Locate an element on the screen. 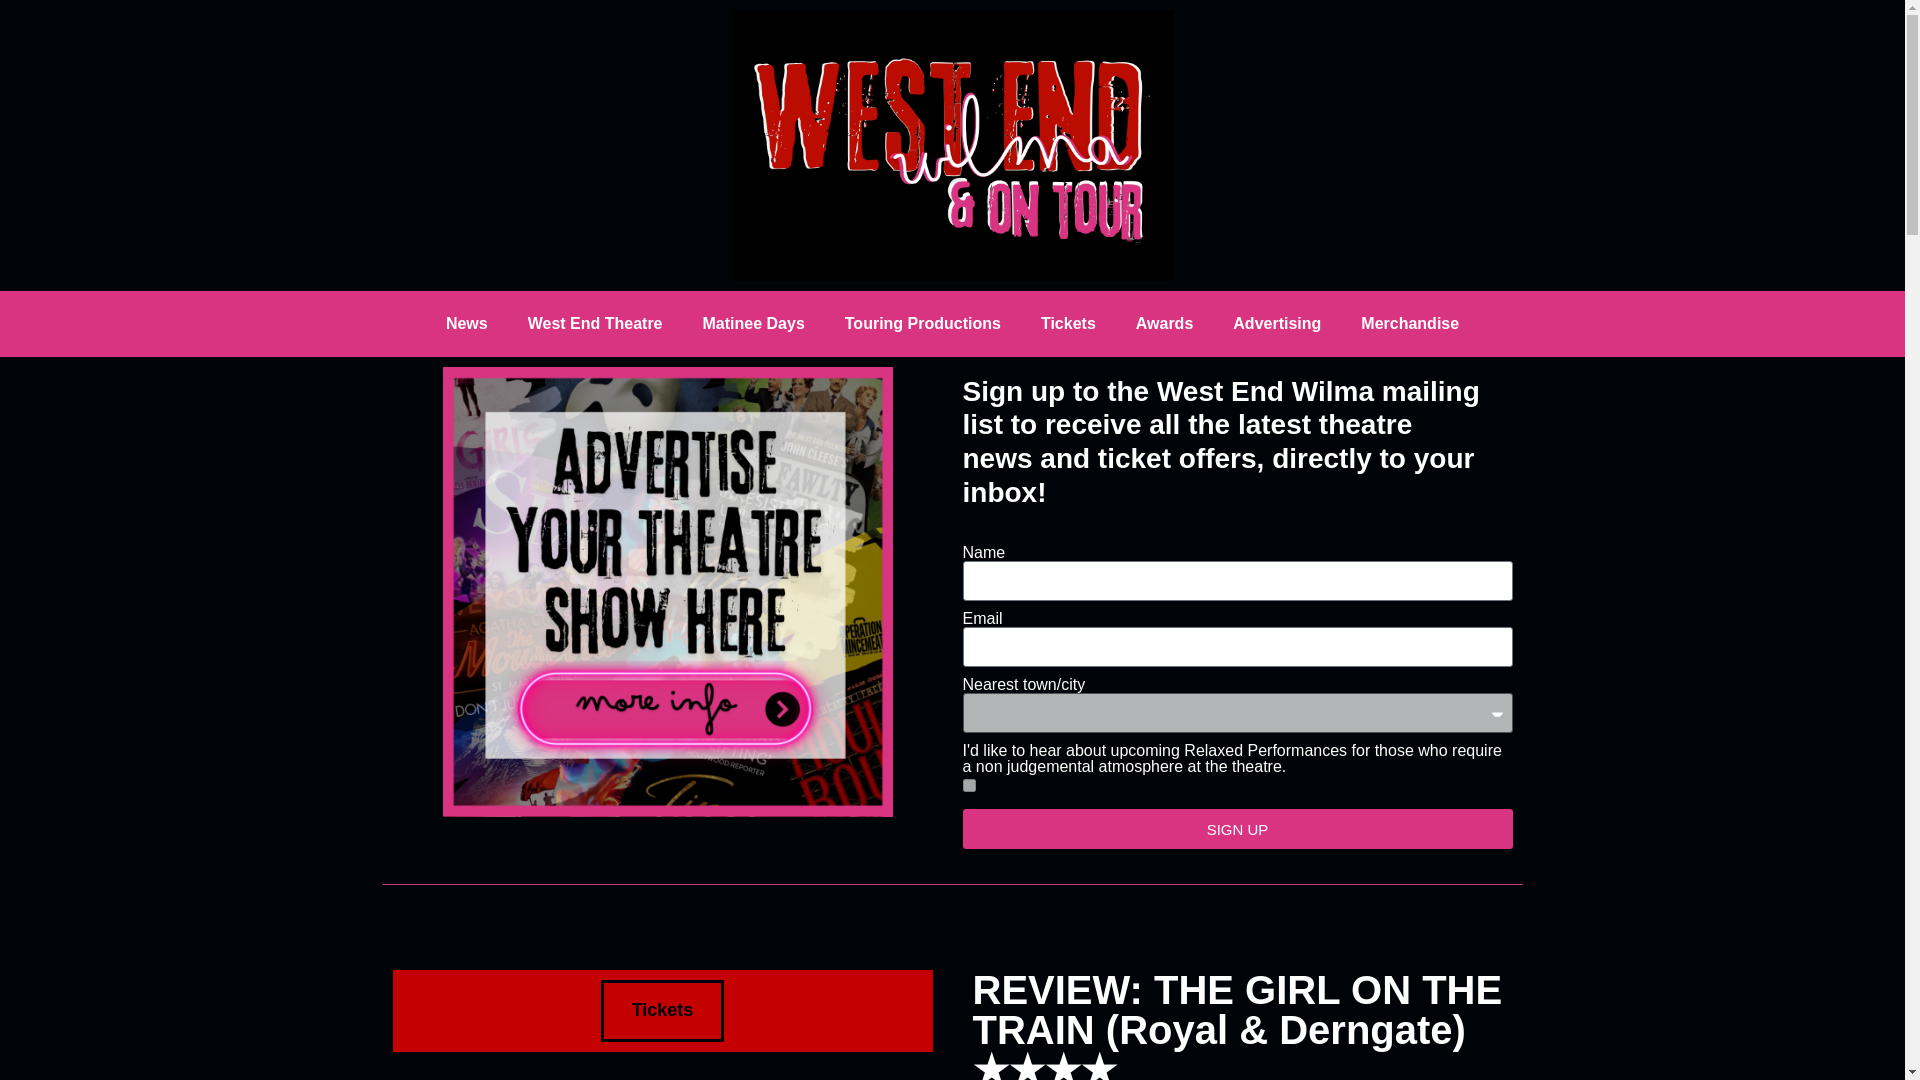  Merchandise is located at coordinates (1409, 324).